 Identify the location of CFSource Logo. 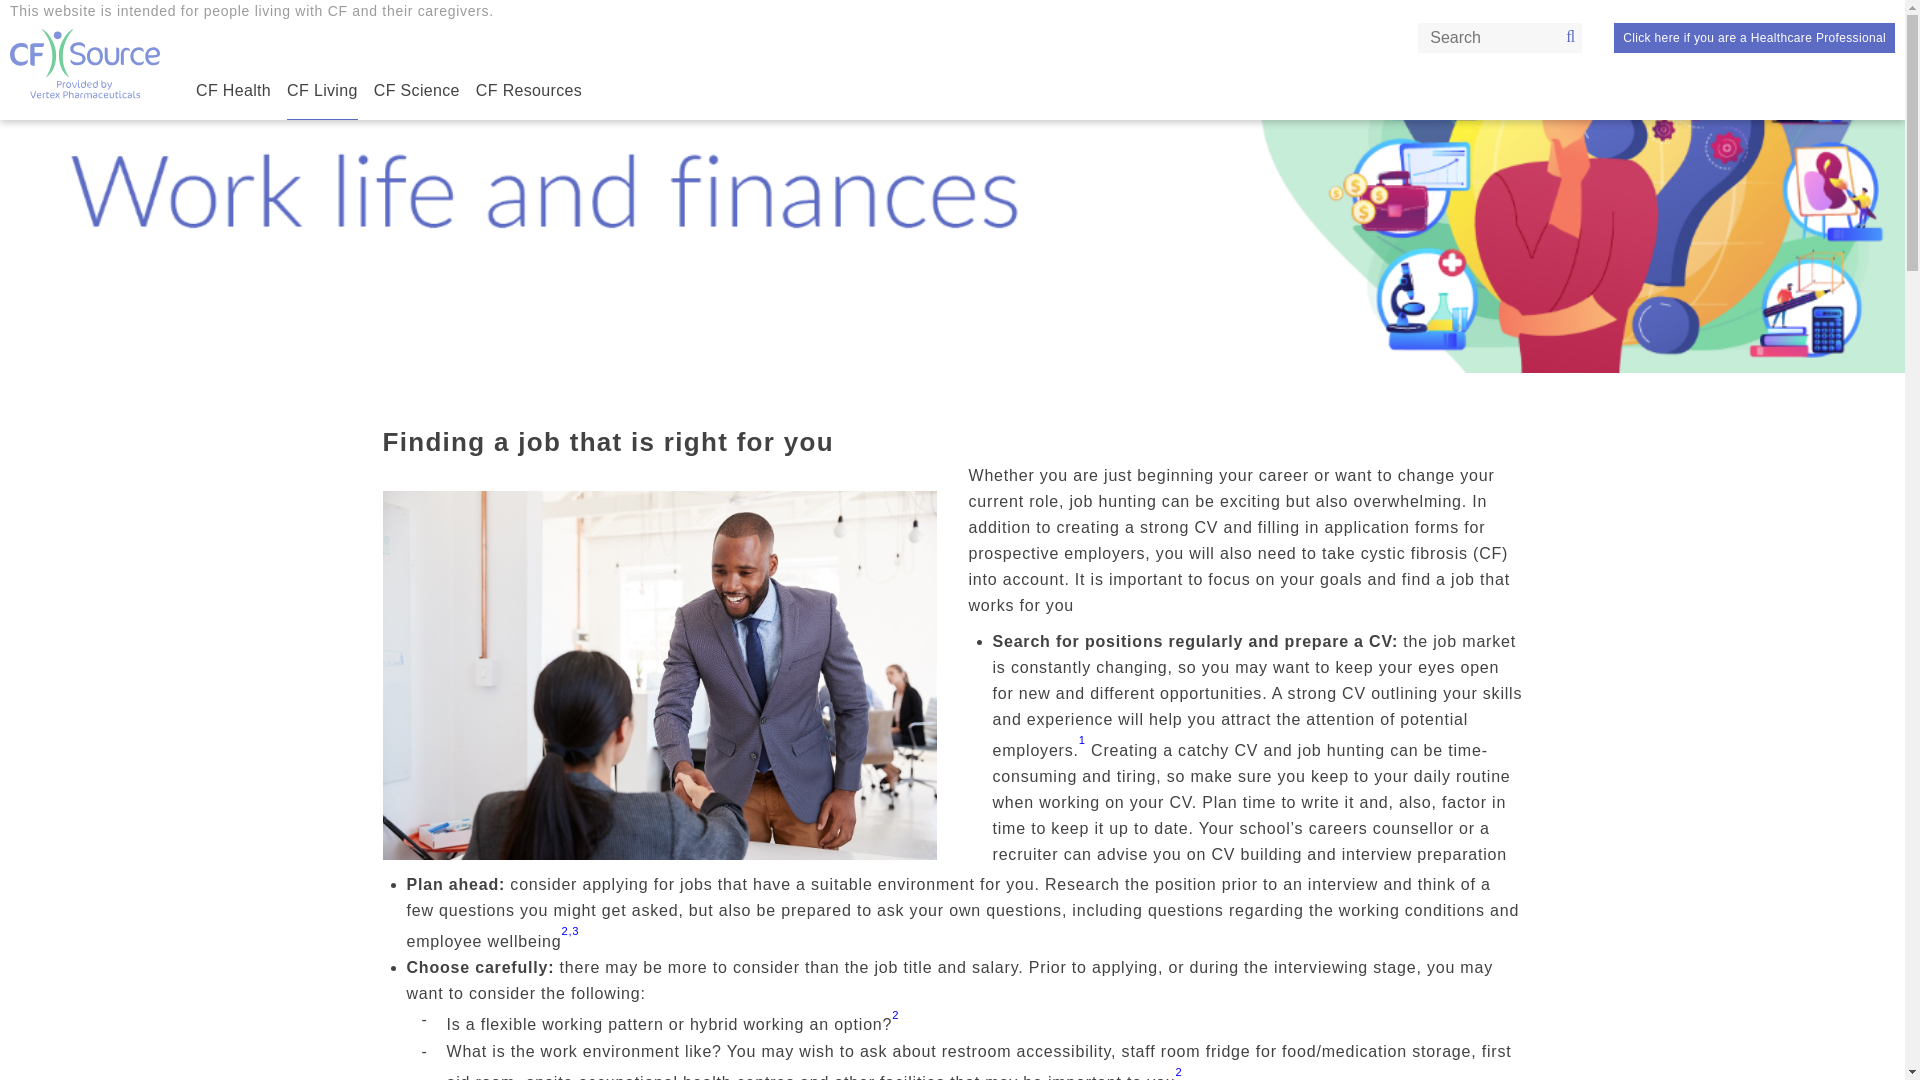
(84, 64).